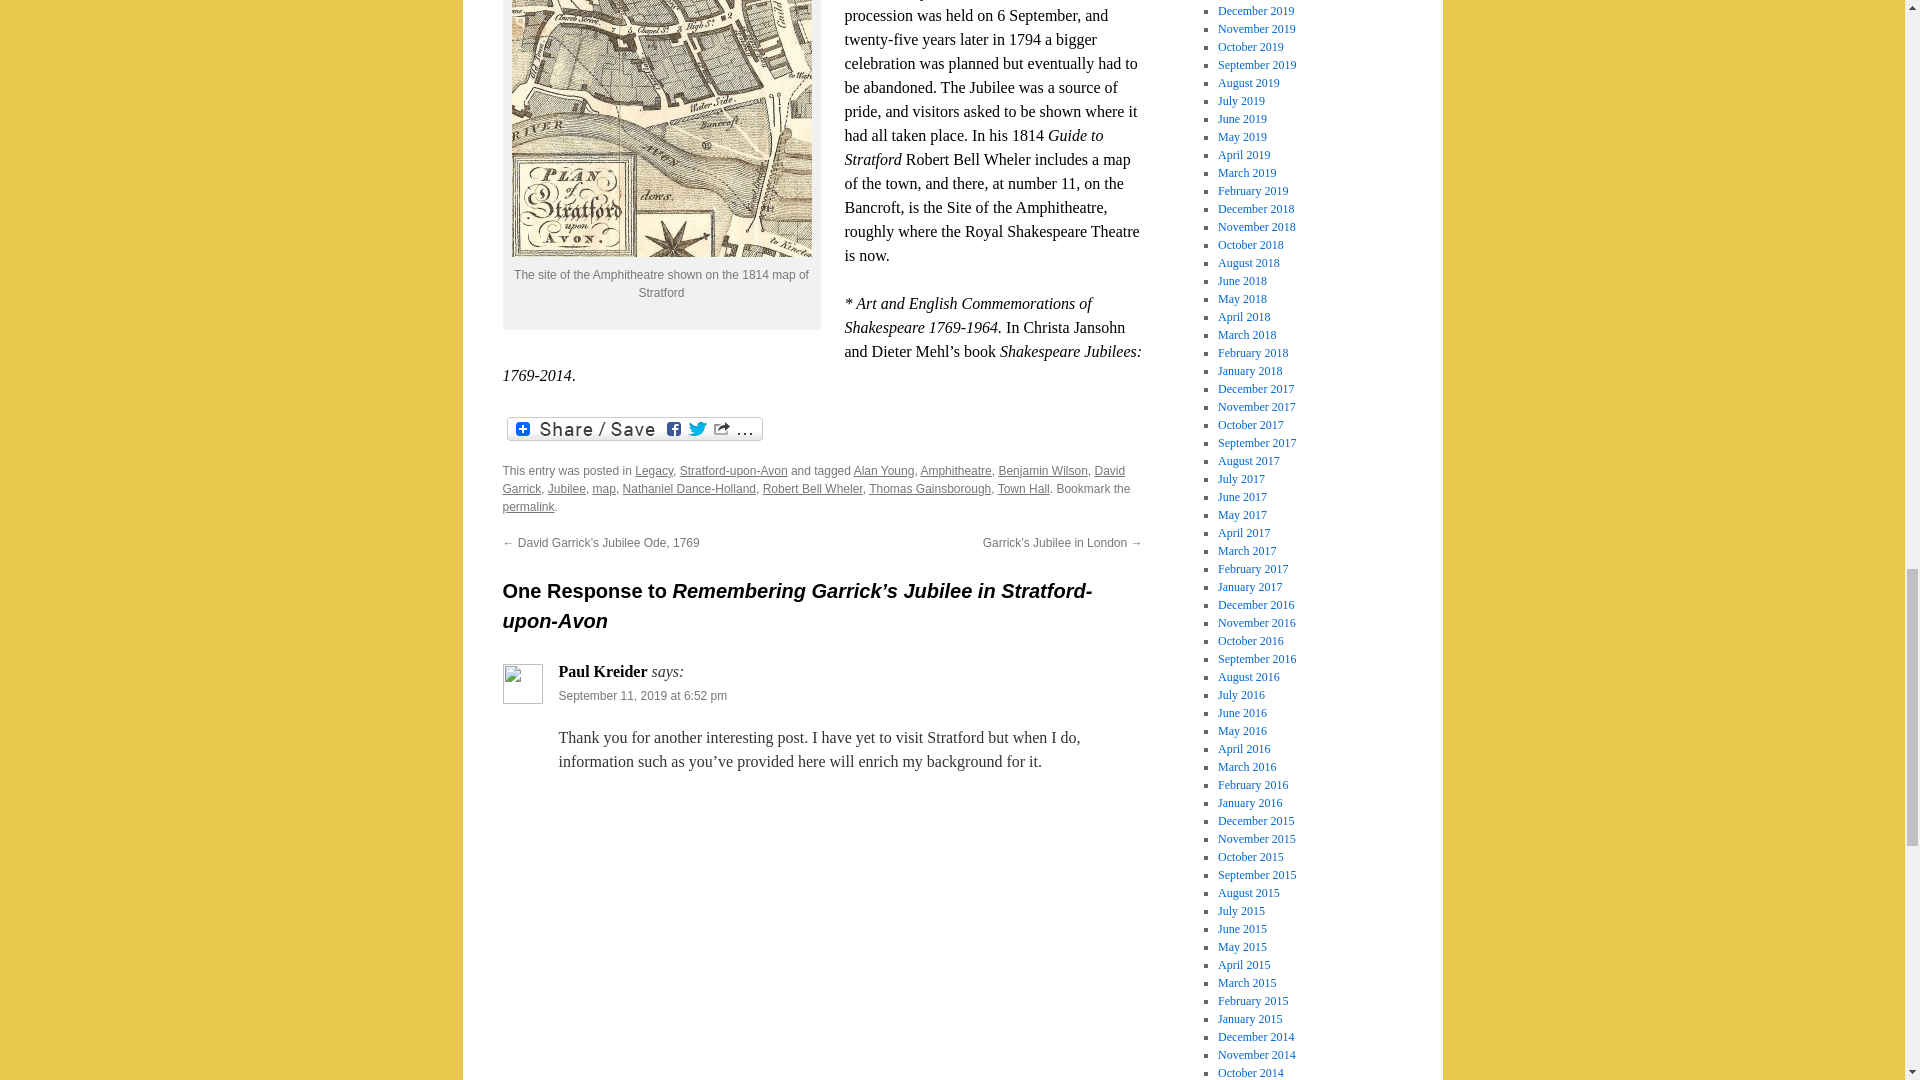 The width and height of the screenshot is (1920, 1080). I want to click on David Garrick, so click(813, 480).